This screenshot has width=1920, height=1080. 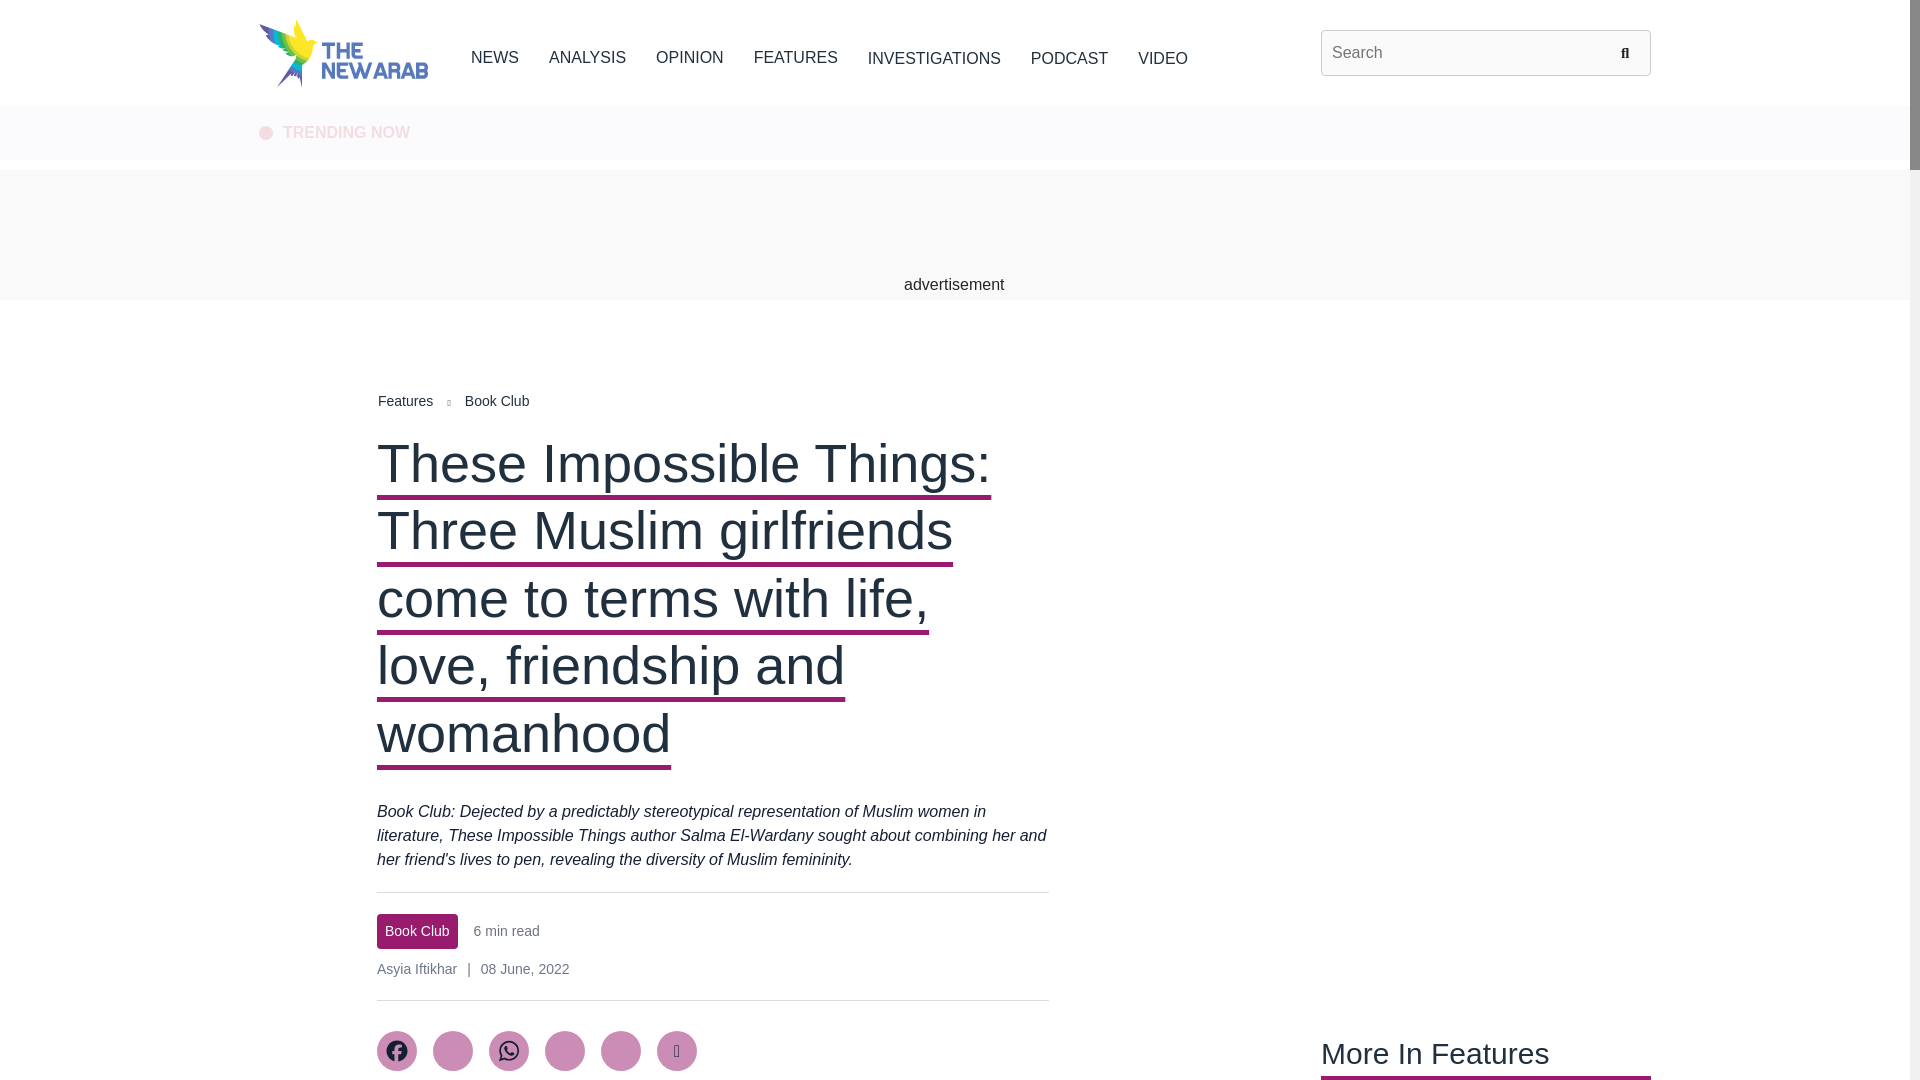 I want to click on NEWS, so click(x=494, y=54).